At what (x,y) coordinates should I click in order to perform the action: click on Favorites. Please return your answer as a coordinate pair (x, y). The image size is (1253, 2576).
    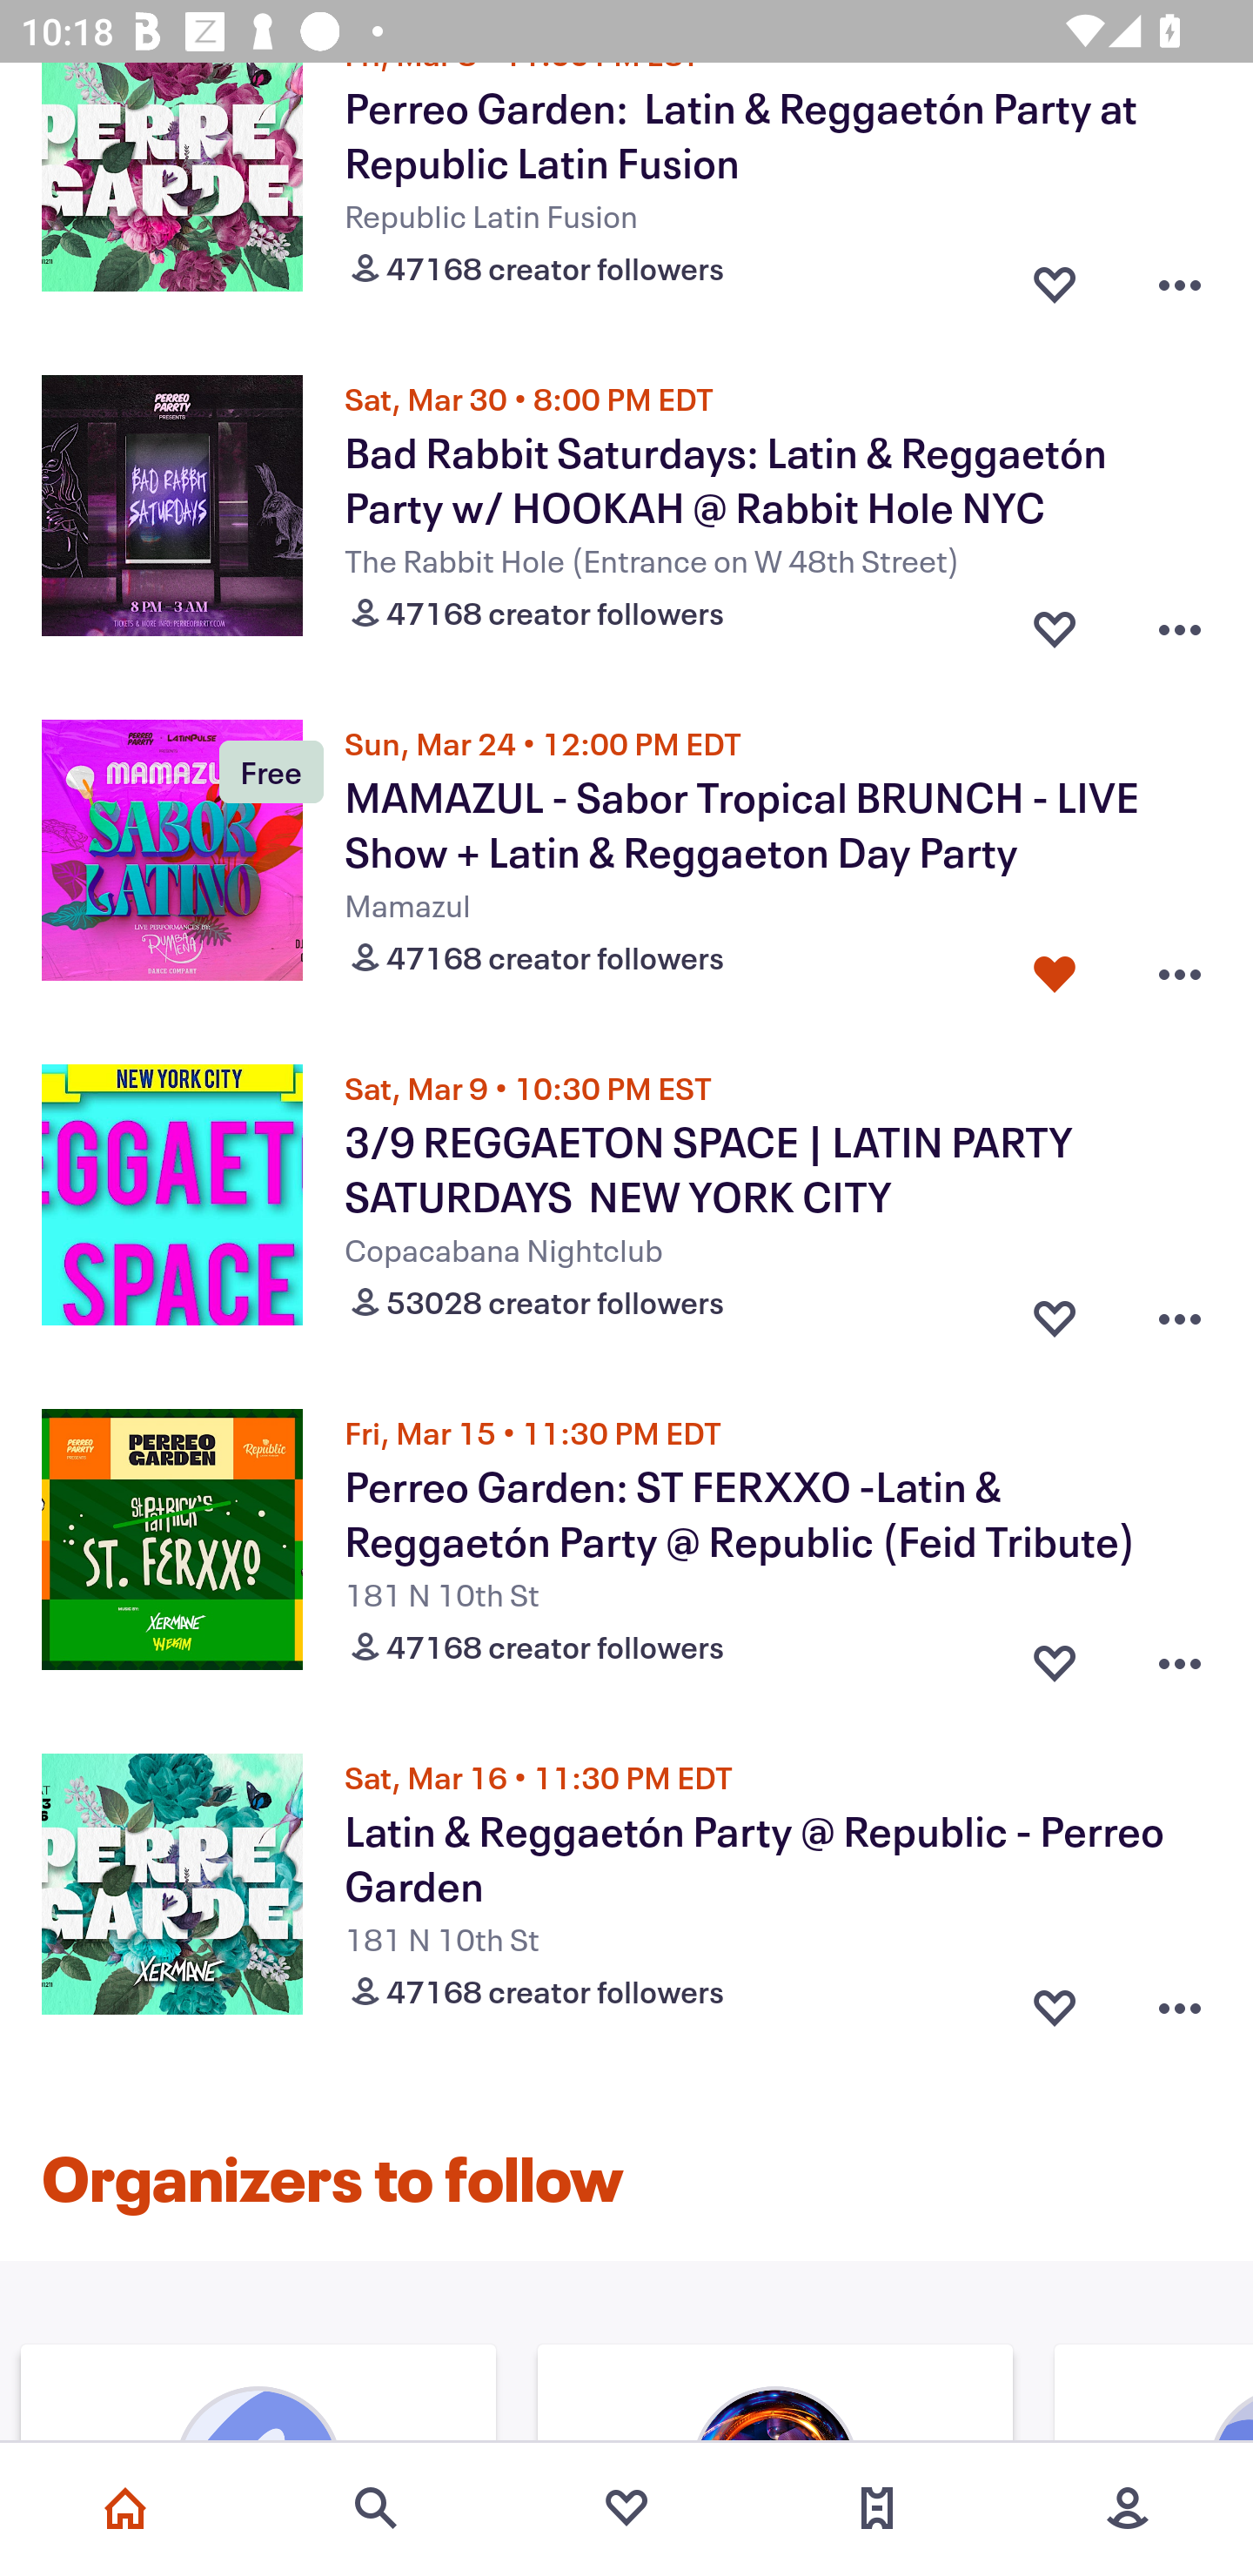
    Looking at the image, I should click on (626, 2508).